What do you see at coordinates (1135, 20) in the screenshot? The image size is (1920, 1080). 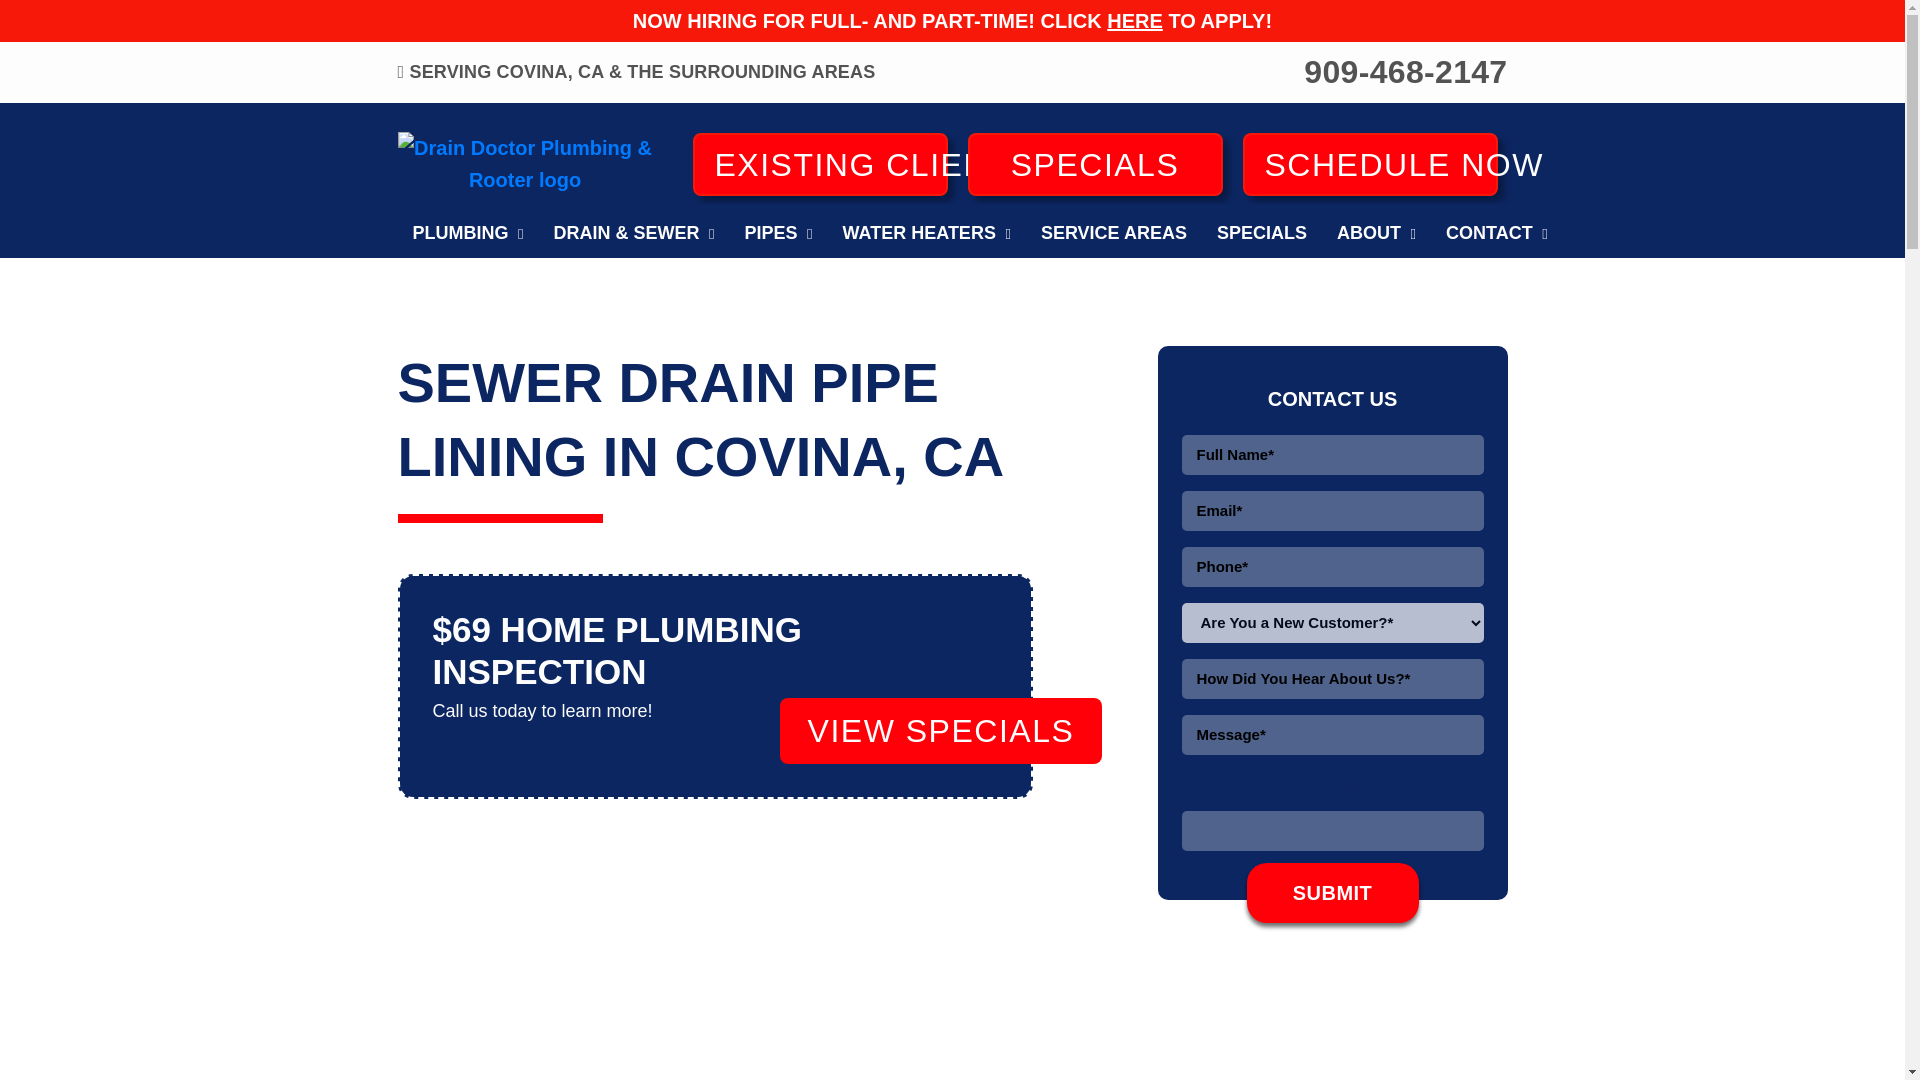 I see `HERE` at bounding box center [1135, 20].